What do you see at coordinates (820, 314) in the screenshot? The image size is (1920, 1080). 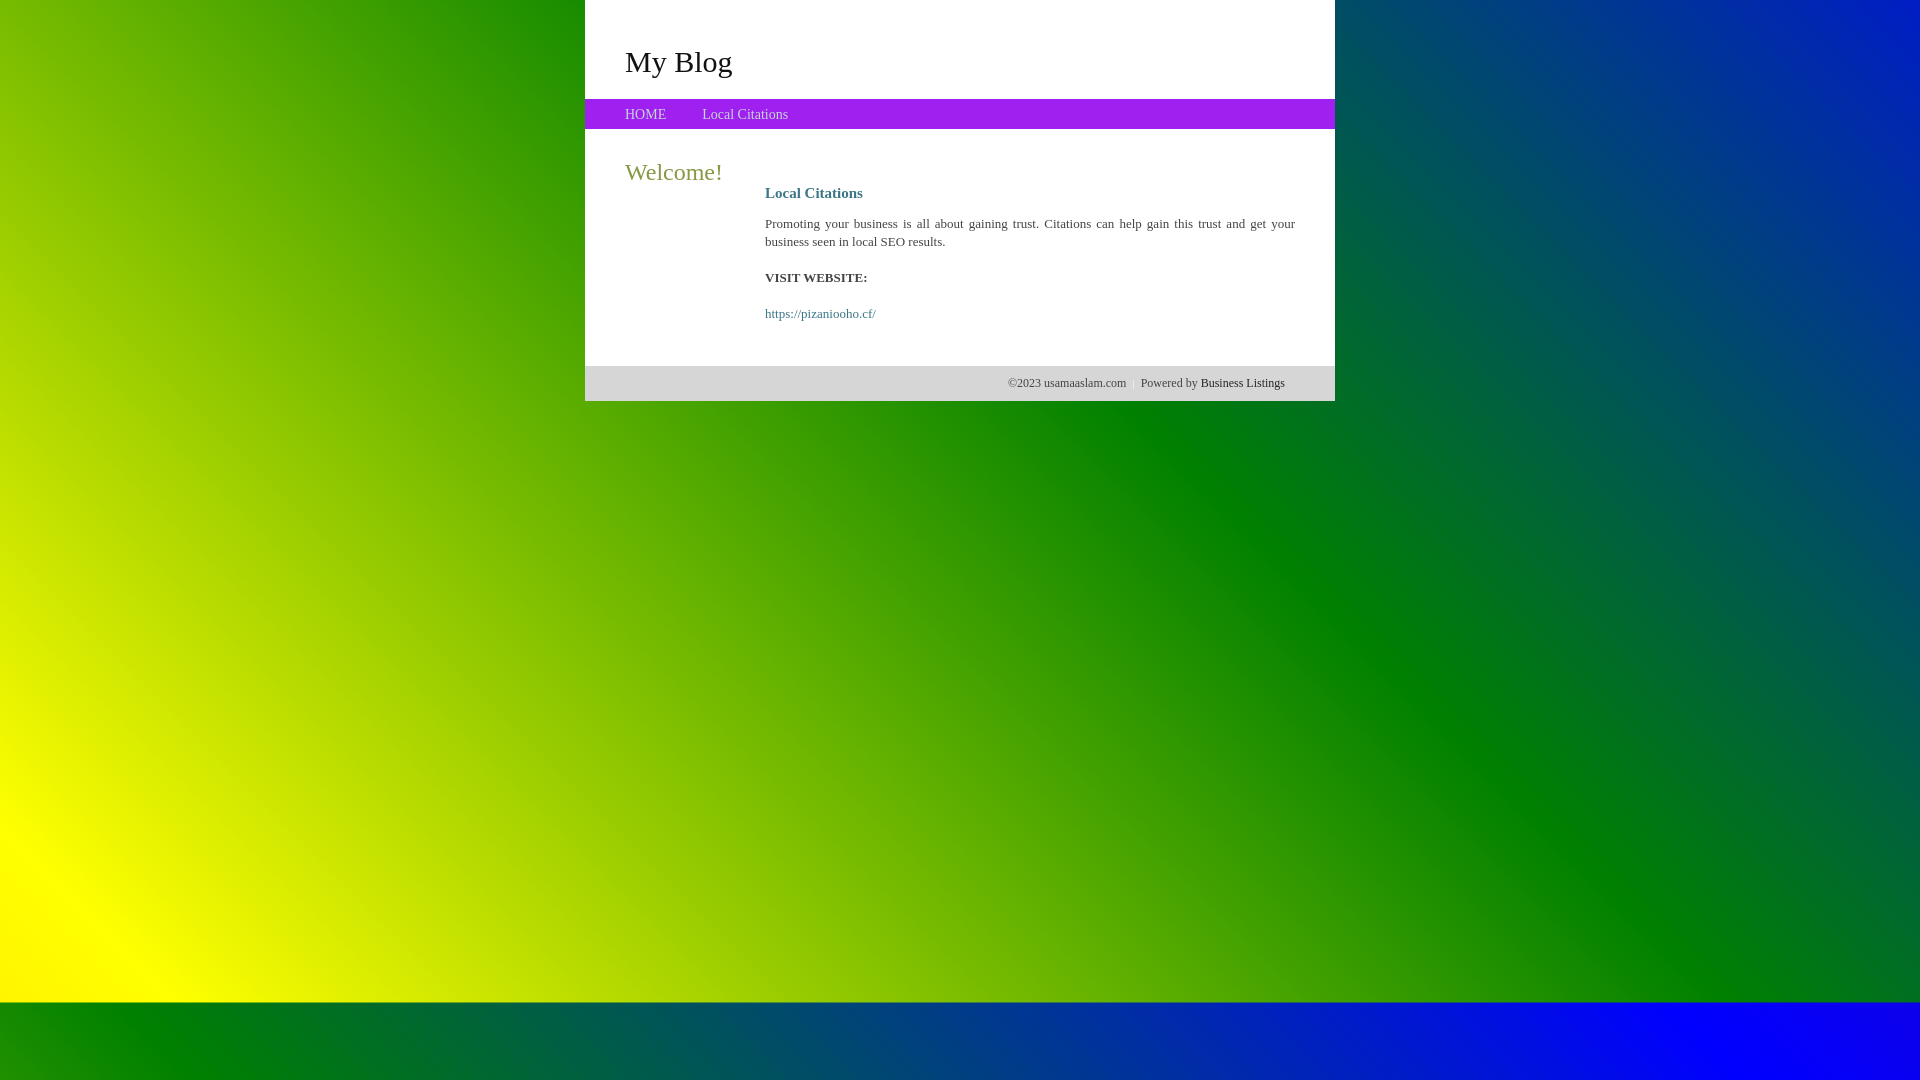 I see `https://pizaniooho.cf/` at bounding box center [820, 314].